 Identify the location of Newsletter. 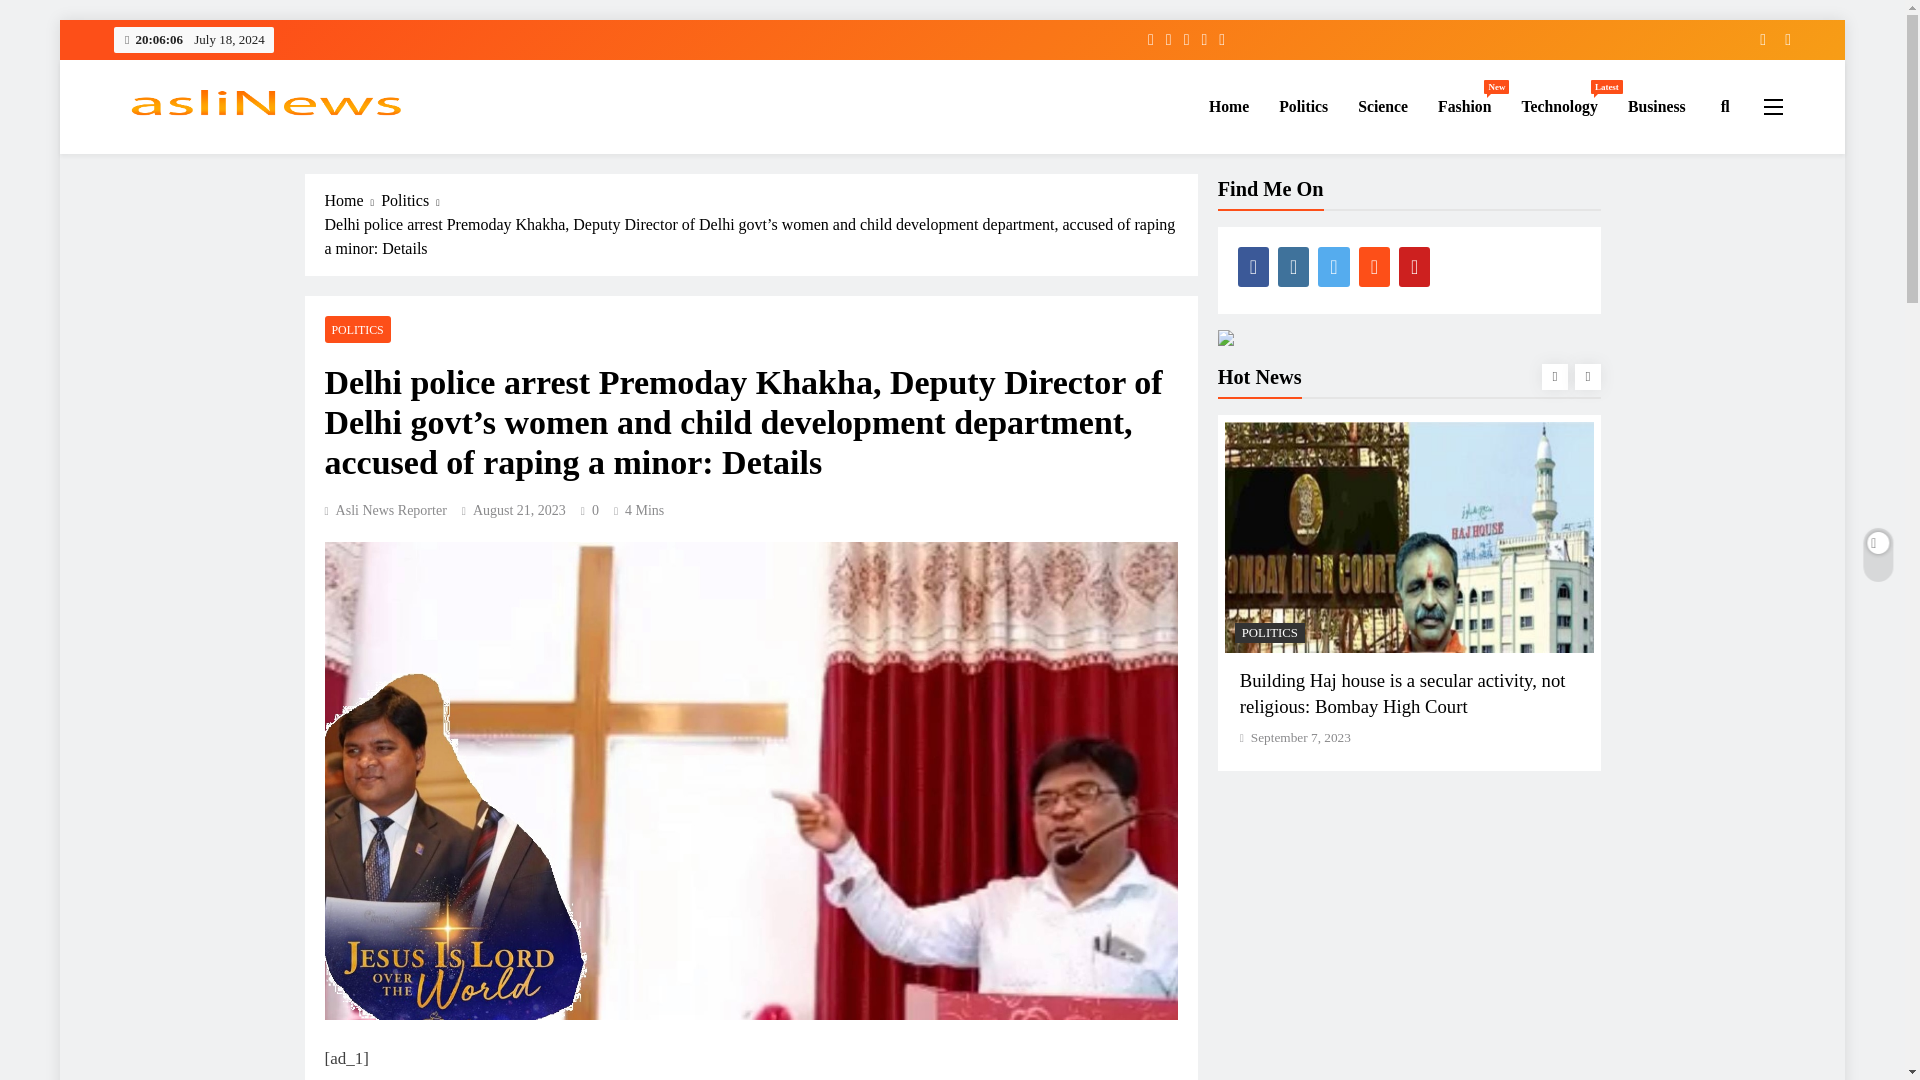
(200, 150).